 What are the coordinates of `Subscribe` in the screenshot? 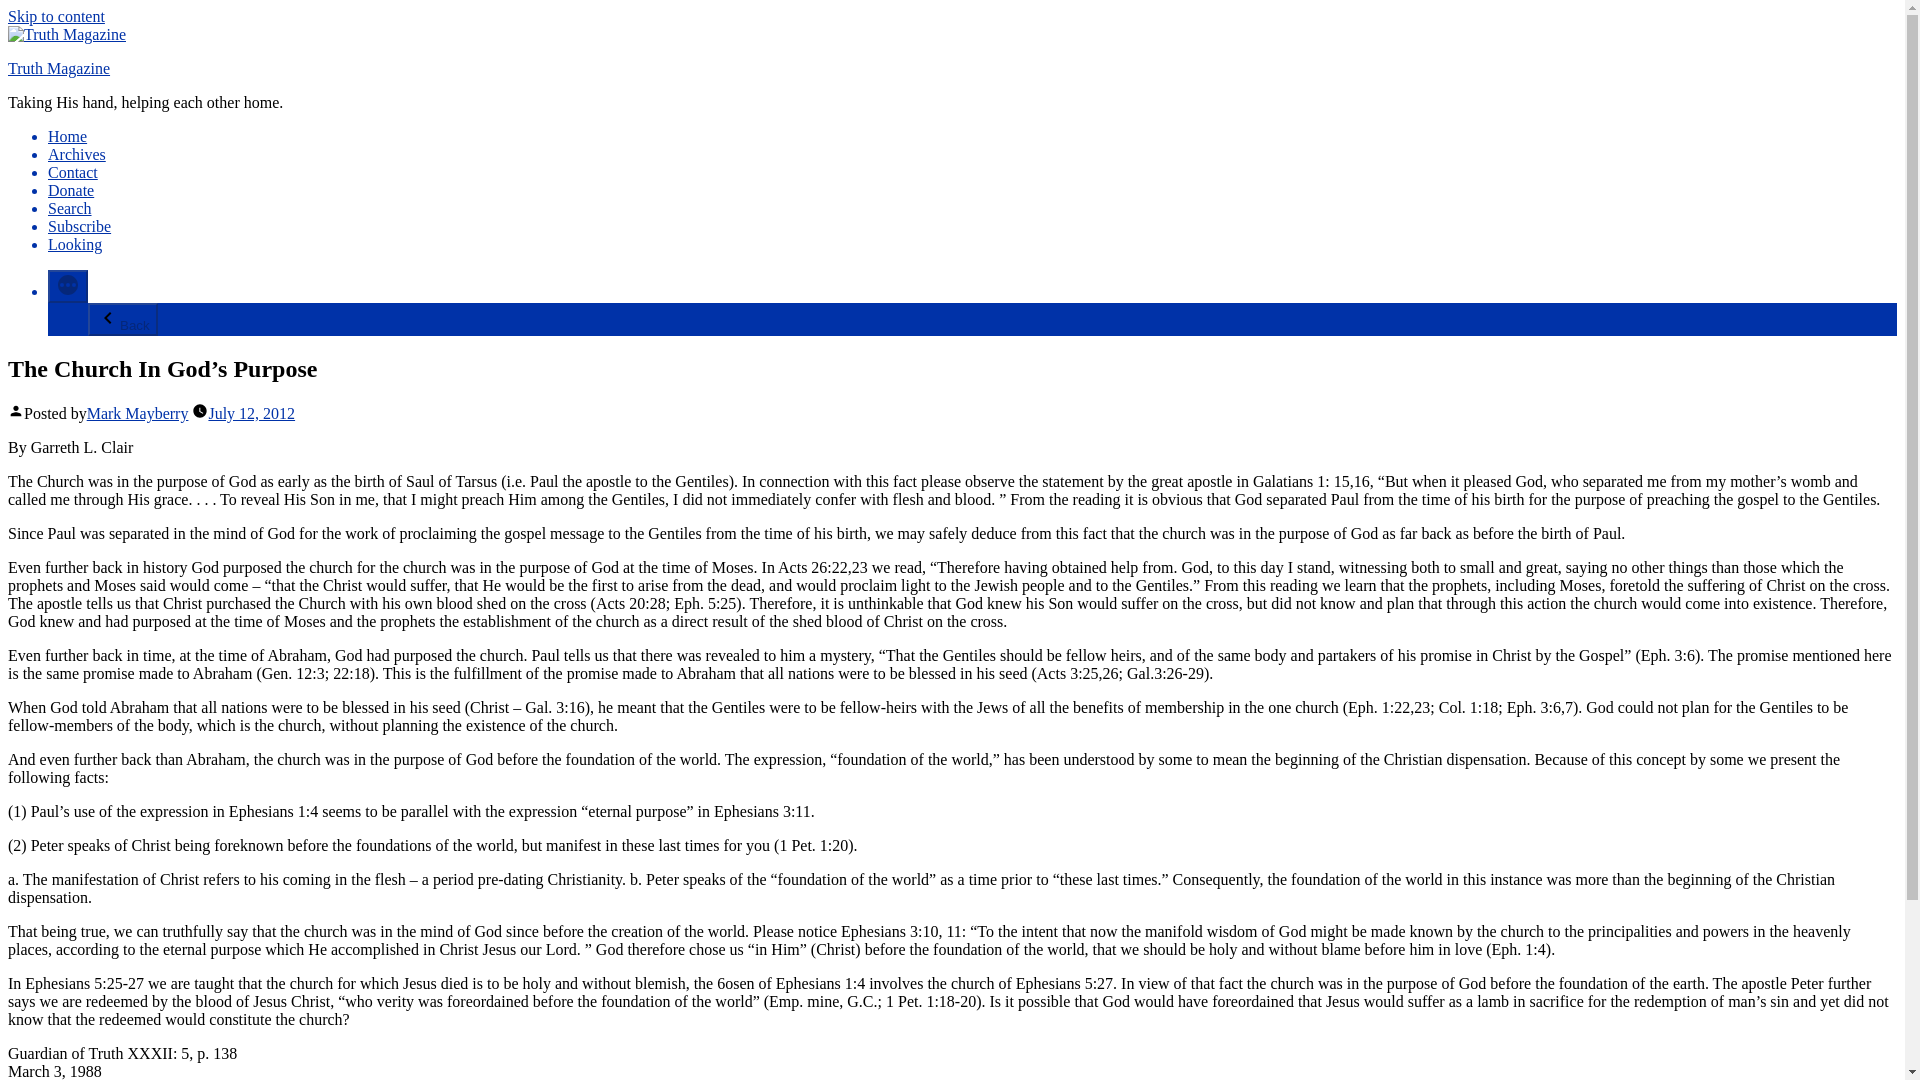 It's located at (80, 226).